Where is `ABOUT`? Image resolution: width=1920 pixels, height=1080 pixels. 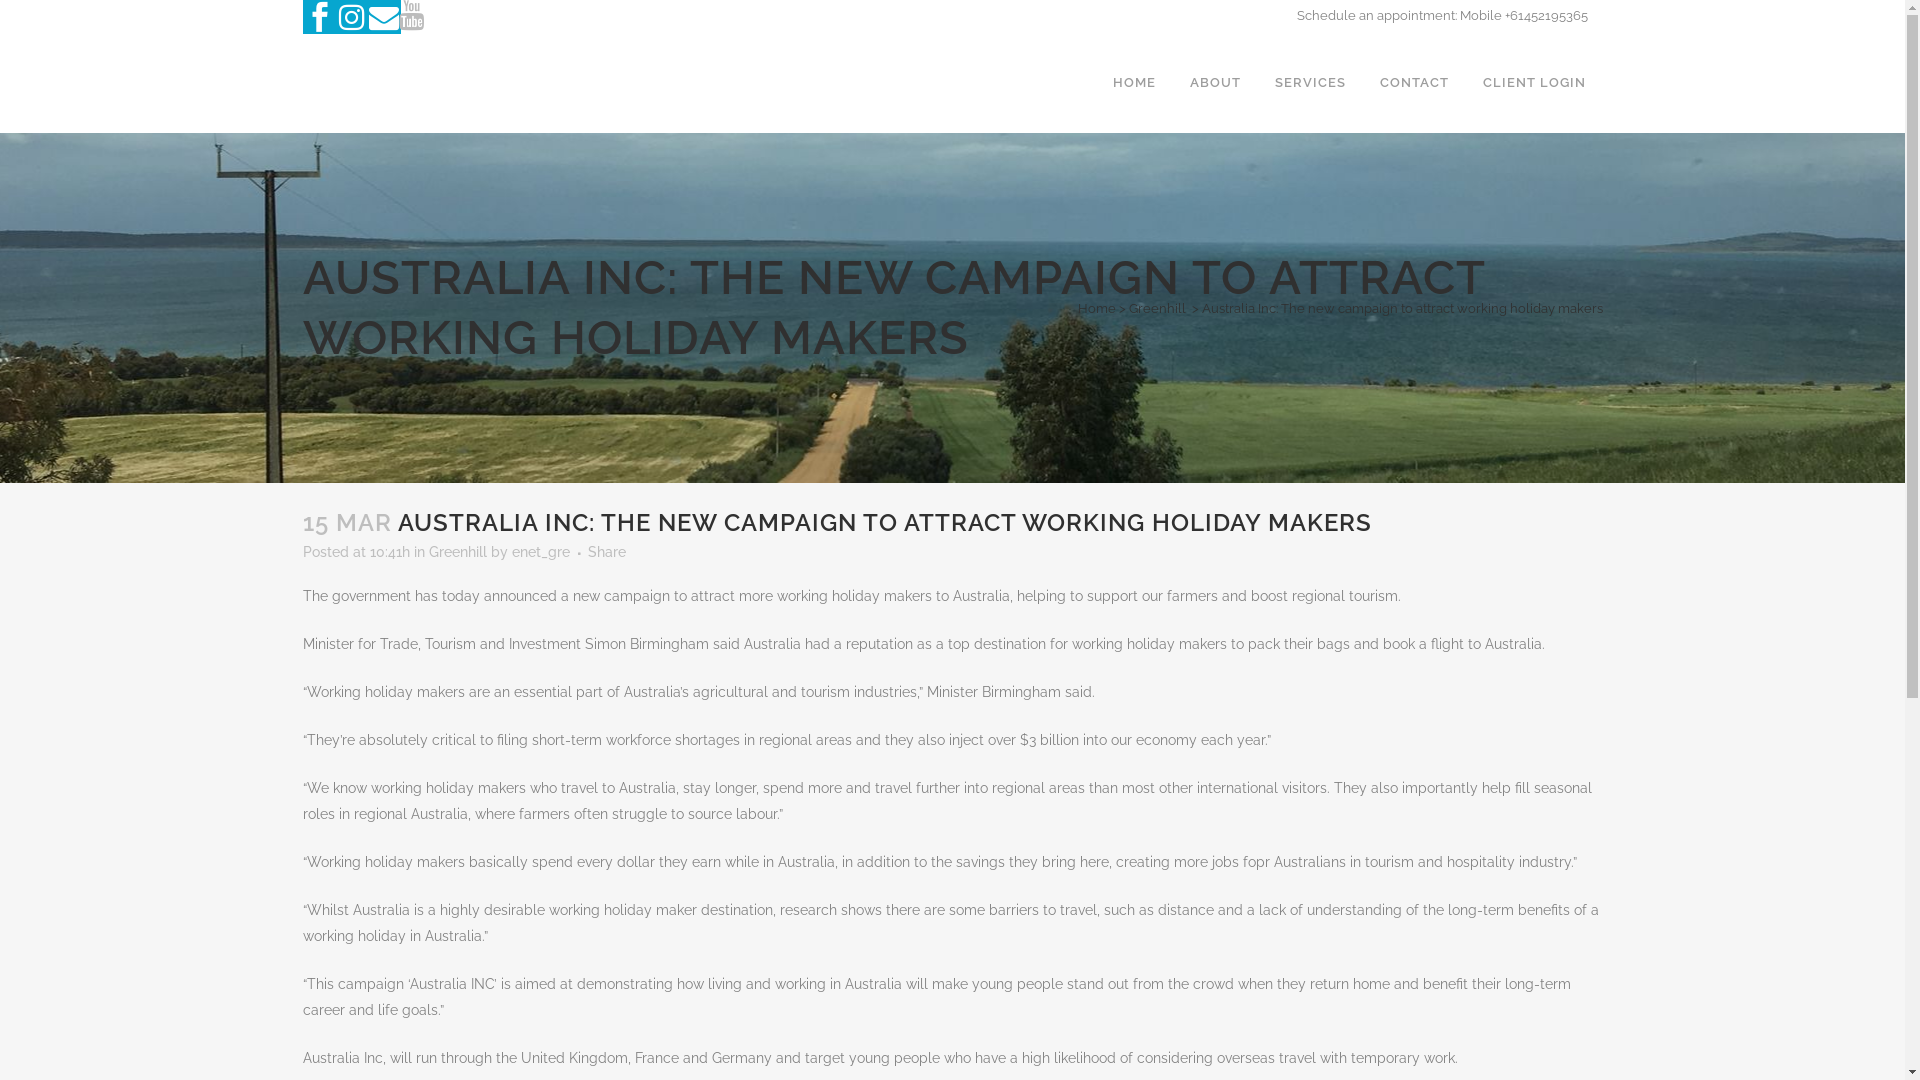 ABOUT is located at coordinates (1214, 83).